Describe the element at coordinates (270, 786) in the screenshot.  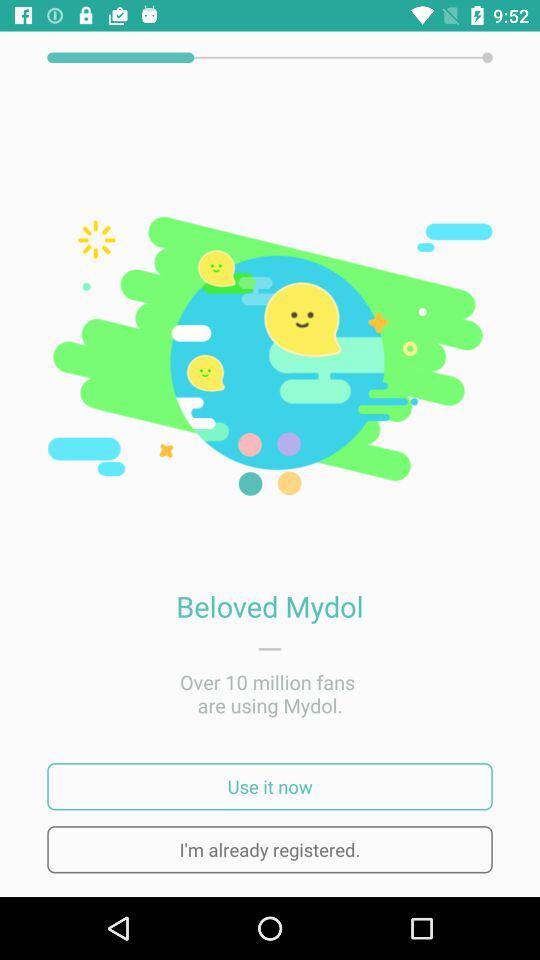
I see `press the item below over 10 million icon` at that location.